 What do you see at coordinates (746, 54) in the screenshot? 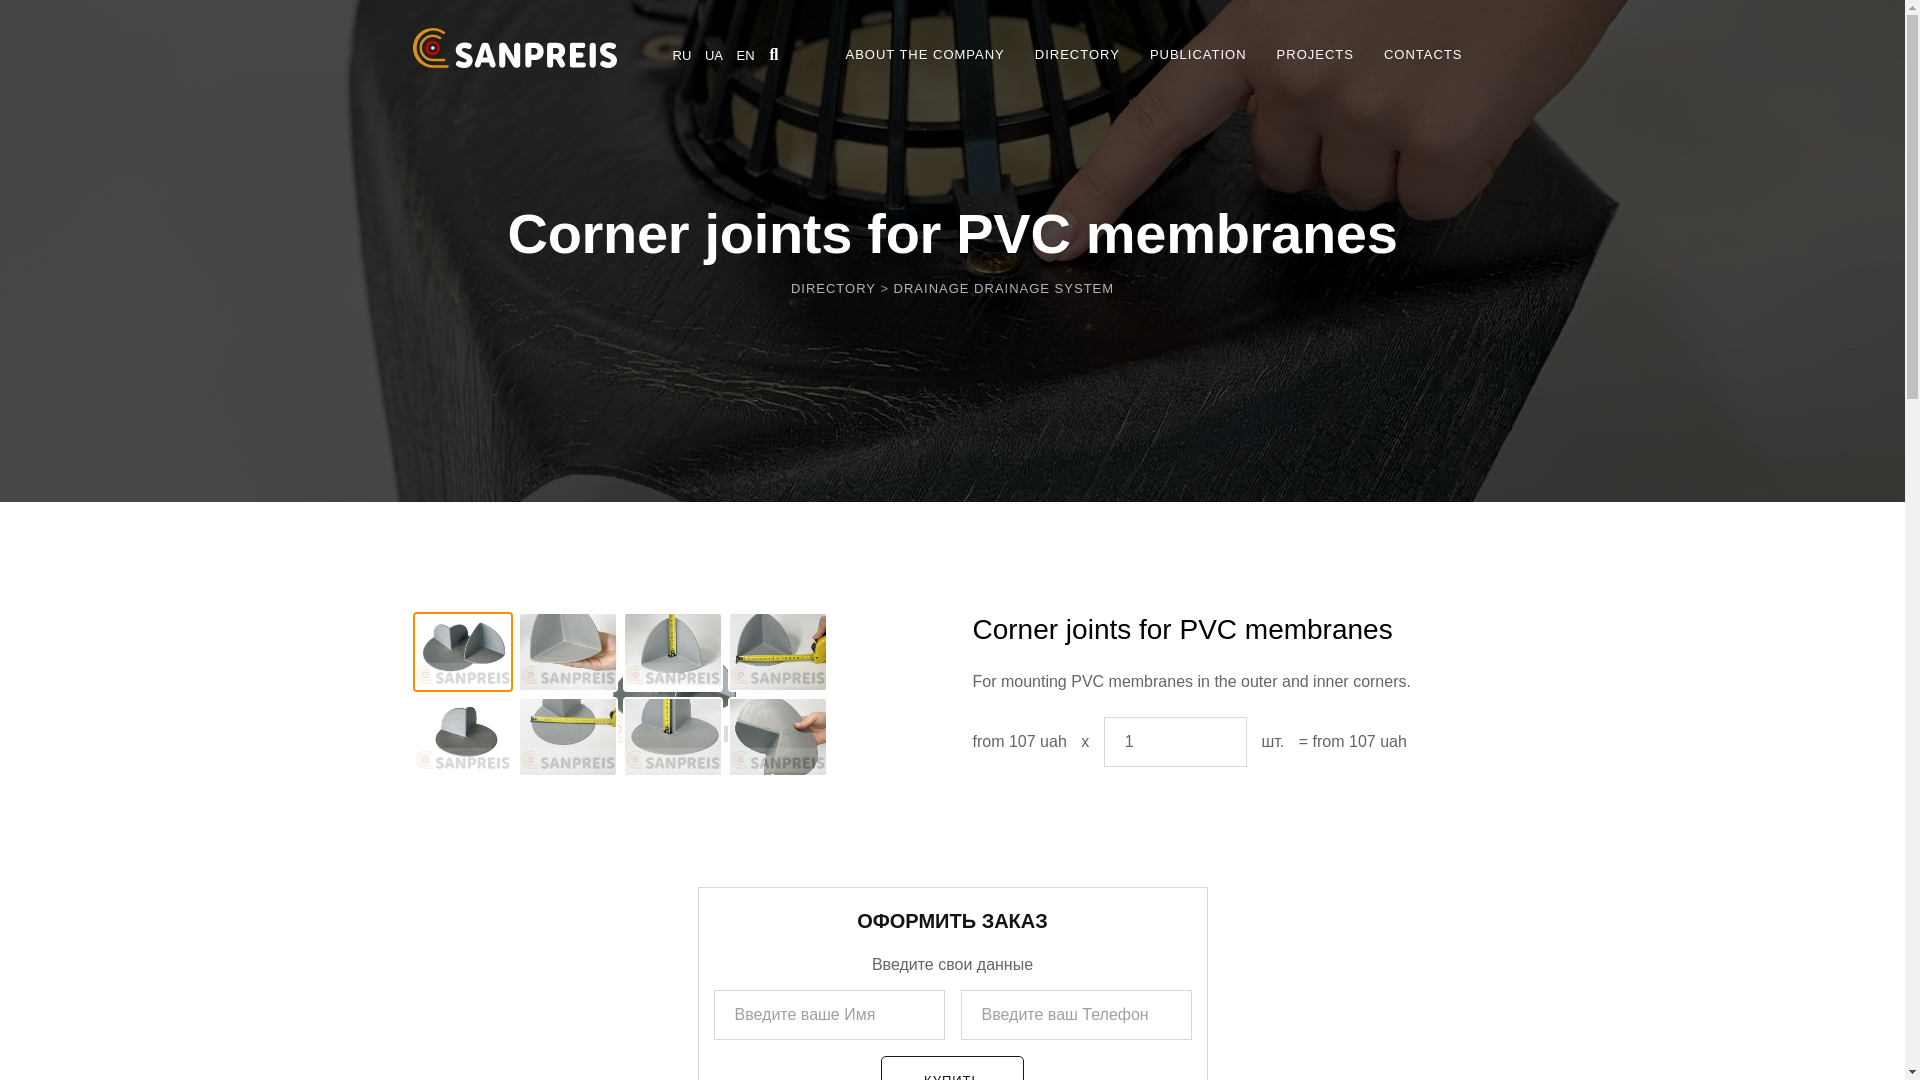
I see `EN` at bounding box center [746, 54].